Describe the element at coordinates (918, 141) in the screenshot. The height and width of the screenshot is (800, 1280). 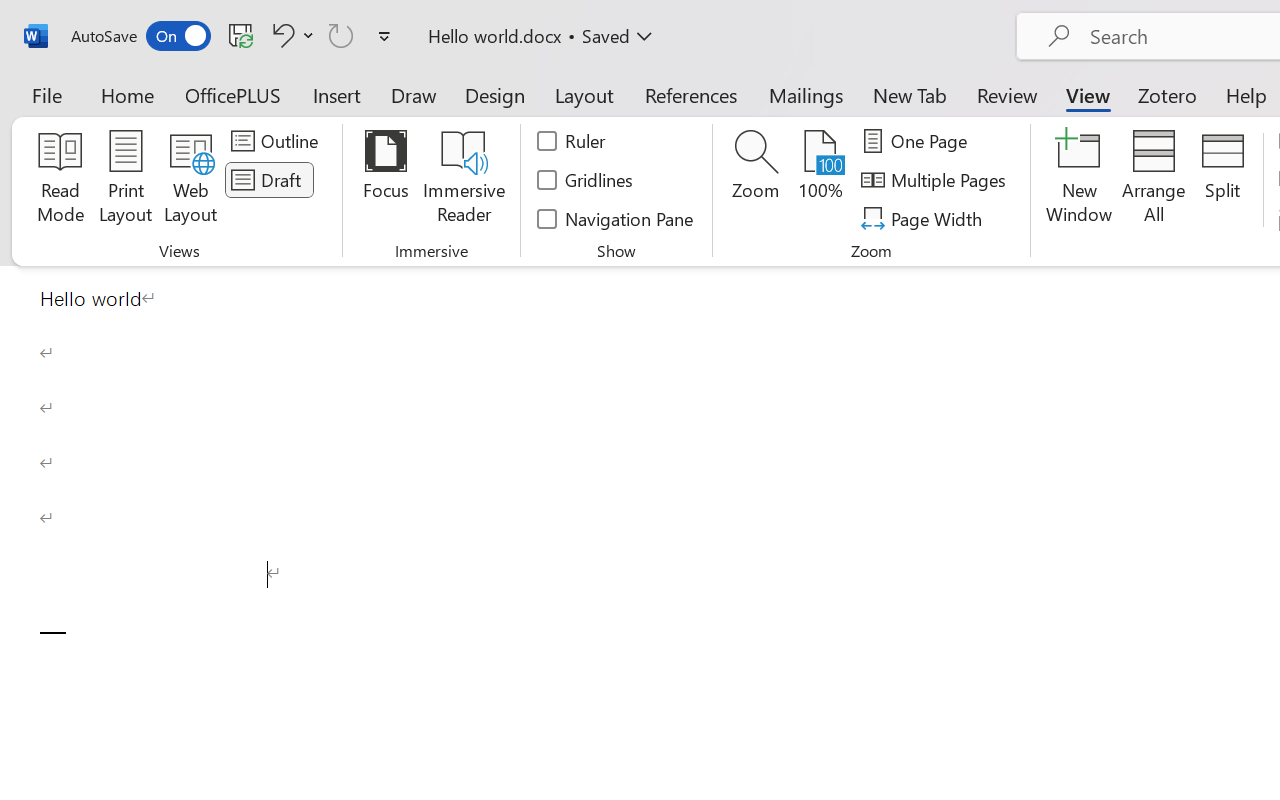
I see `One Page` at that location.